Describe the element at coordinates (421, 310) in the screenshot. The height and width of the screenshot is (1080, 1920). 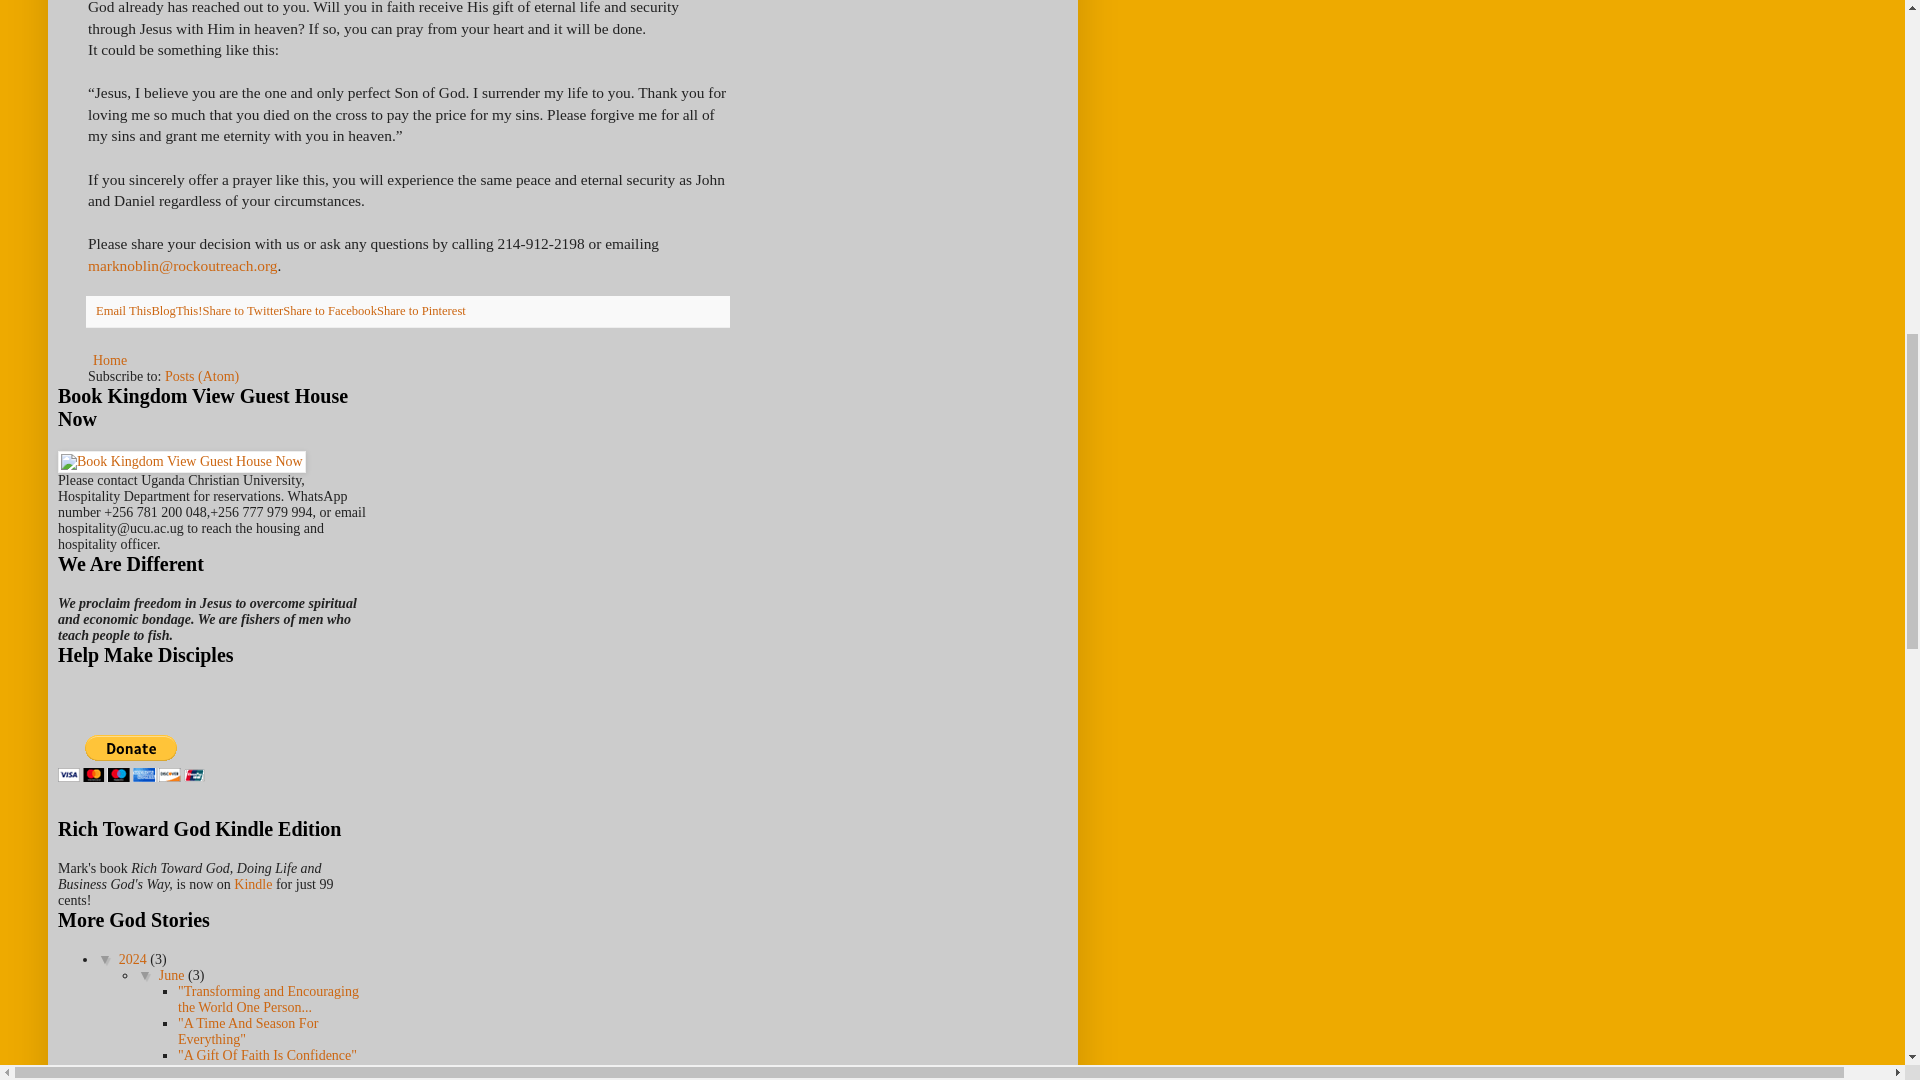
I see `Share to Pinterest` at that location.